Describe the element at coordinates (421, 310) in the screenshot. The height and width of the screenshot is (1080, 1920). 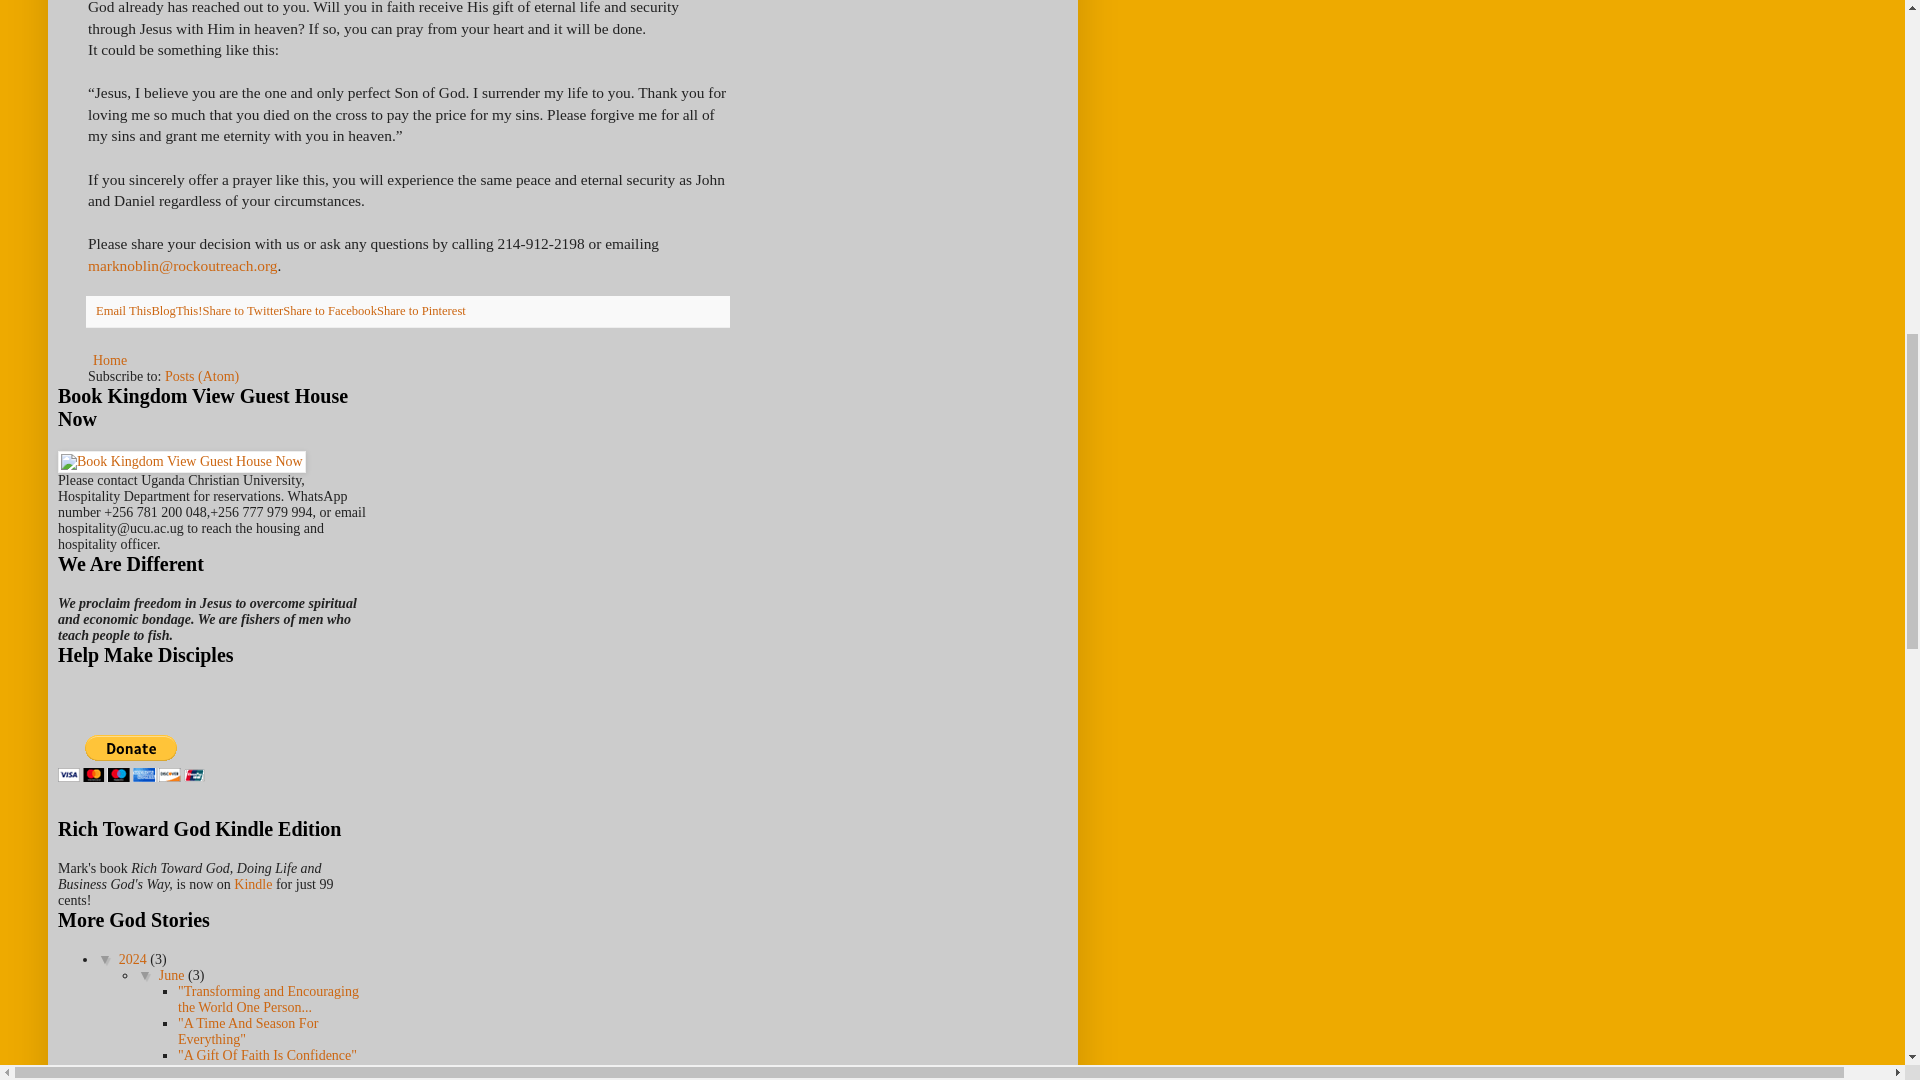
I see `Share to Pinterest` at that location.